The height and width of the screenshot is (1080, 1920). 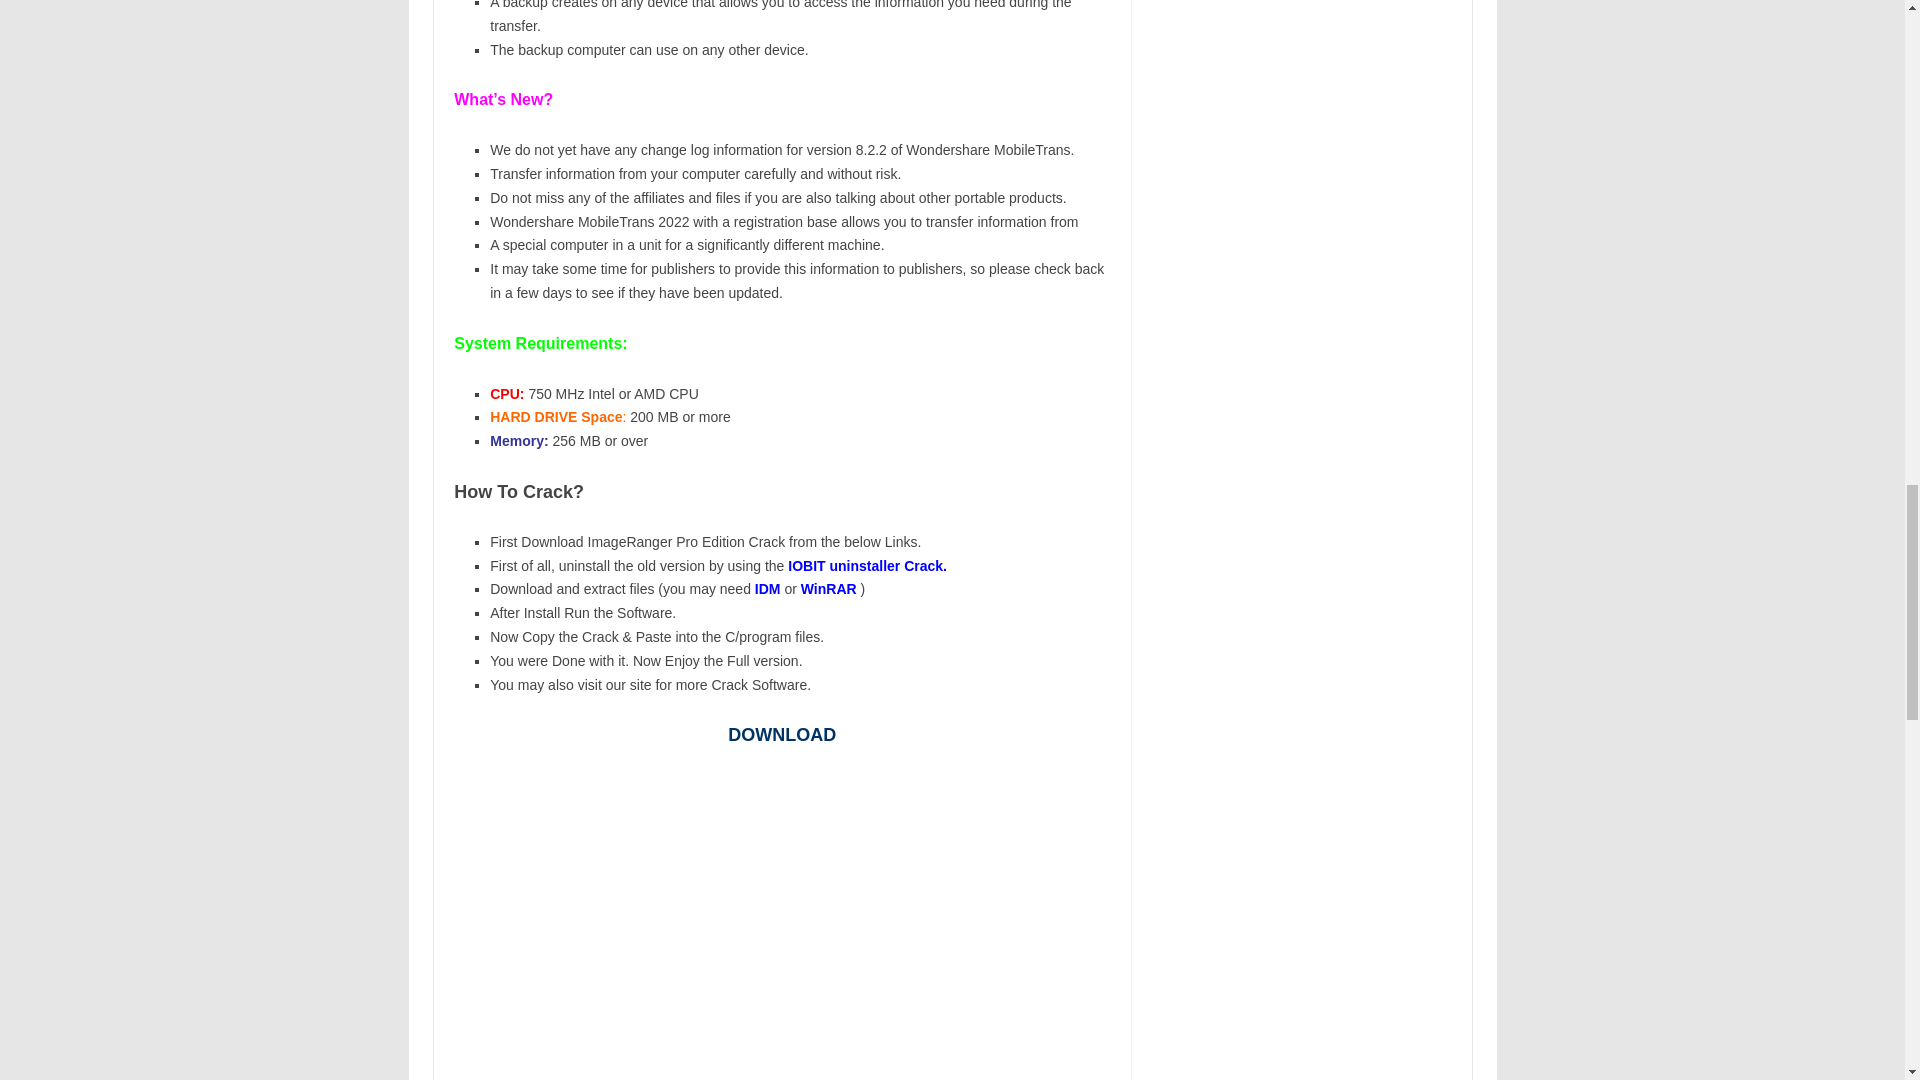 I want to click on DOWNLOAD, so click(x=781, y=734).